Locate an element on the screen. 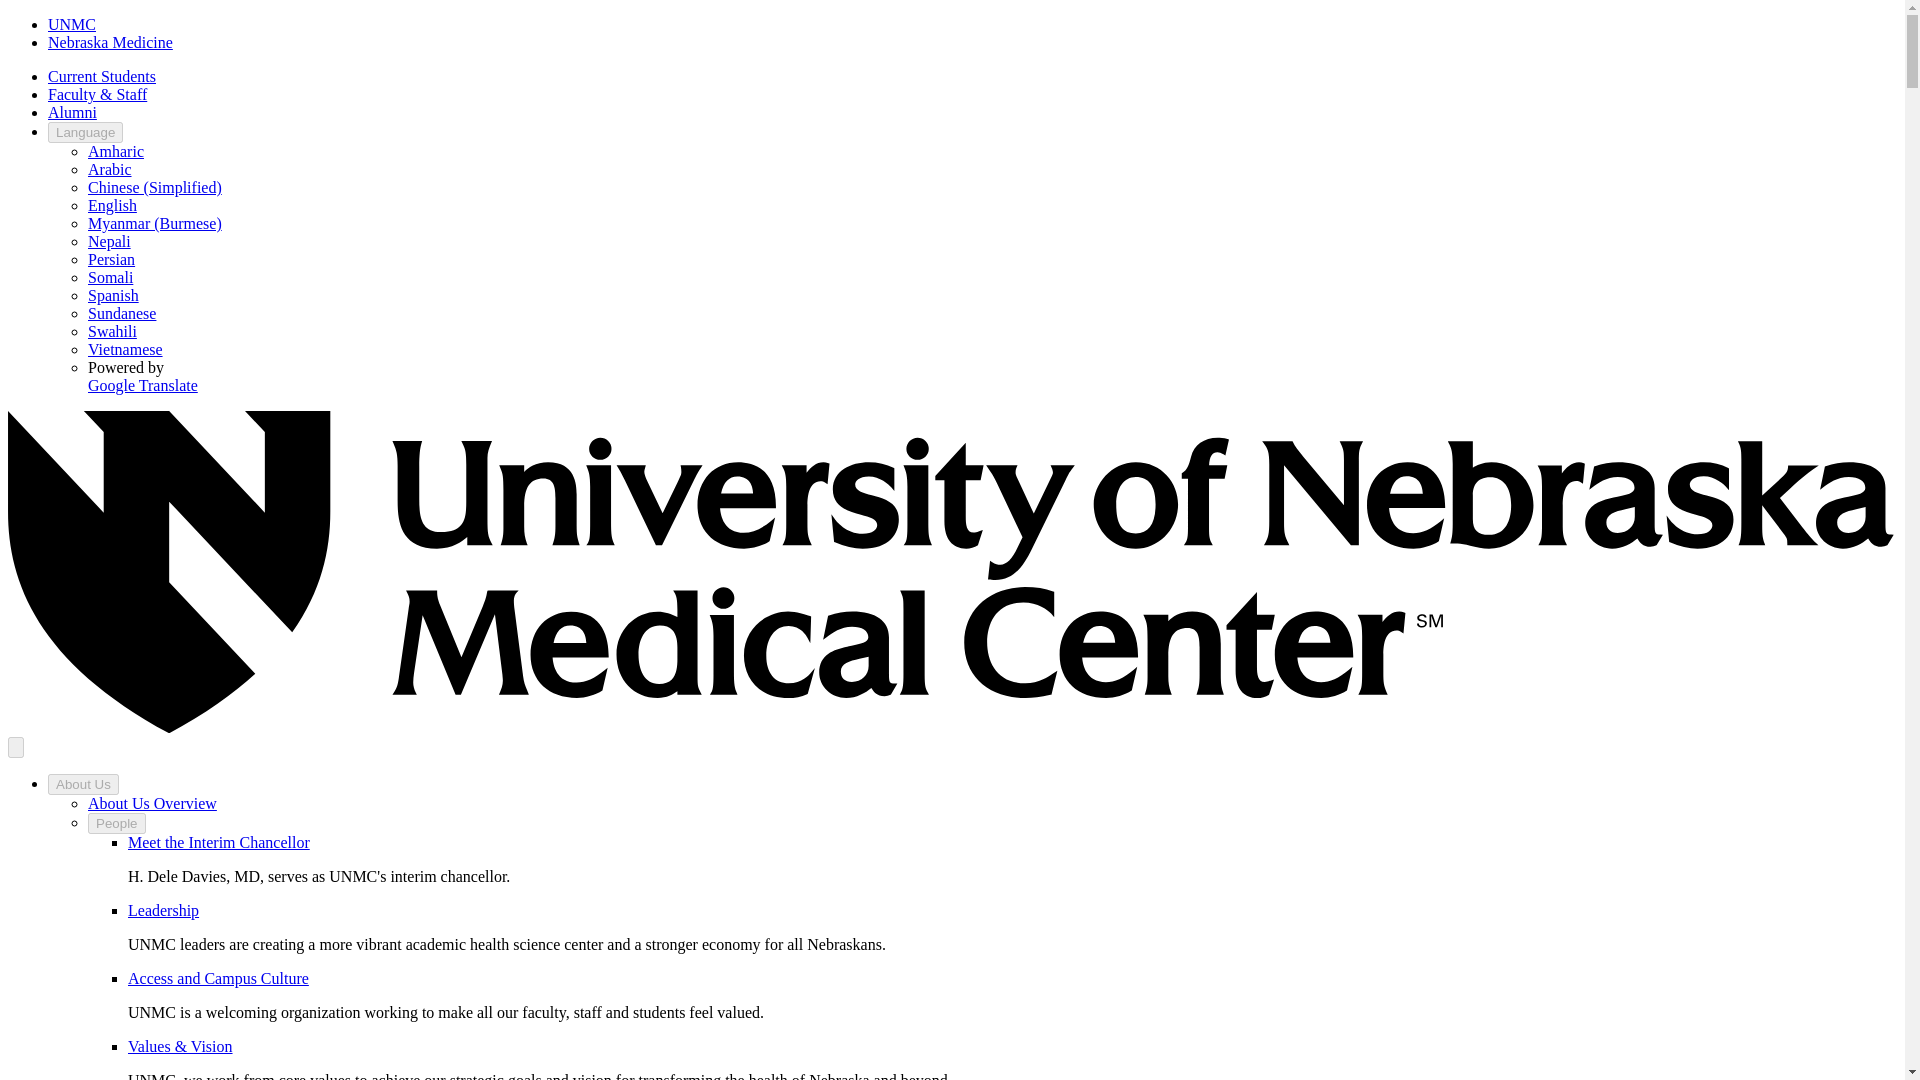 This screenshot has width=1920, height=1080. Current Students is located at coordinates (102, 76).